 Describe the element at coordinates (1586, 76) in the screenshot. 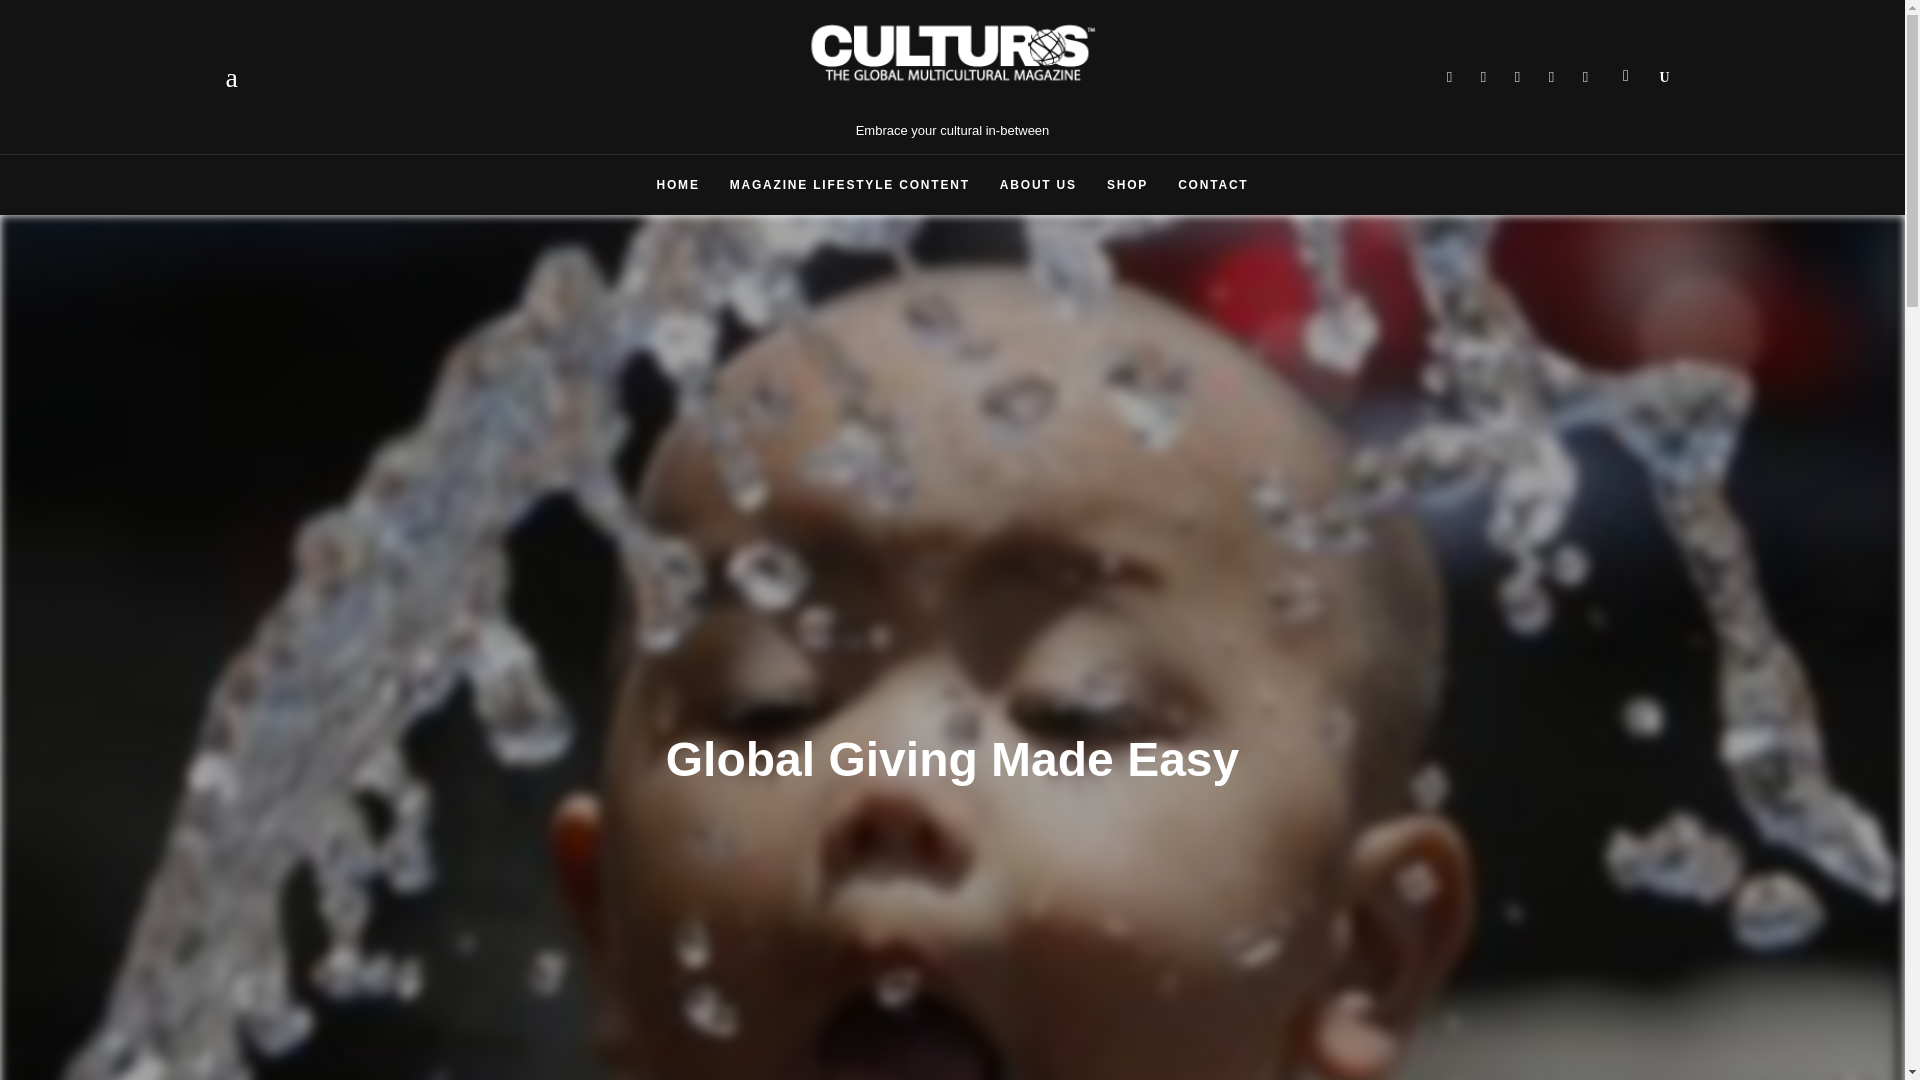

I see `Cultursmag` at that location.